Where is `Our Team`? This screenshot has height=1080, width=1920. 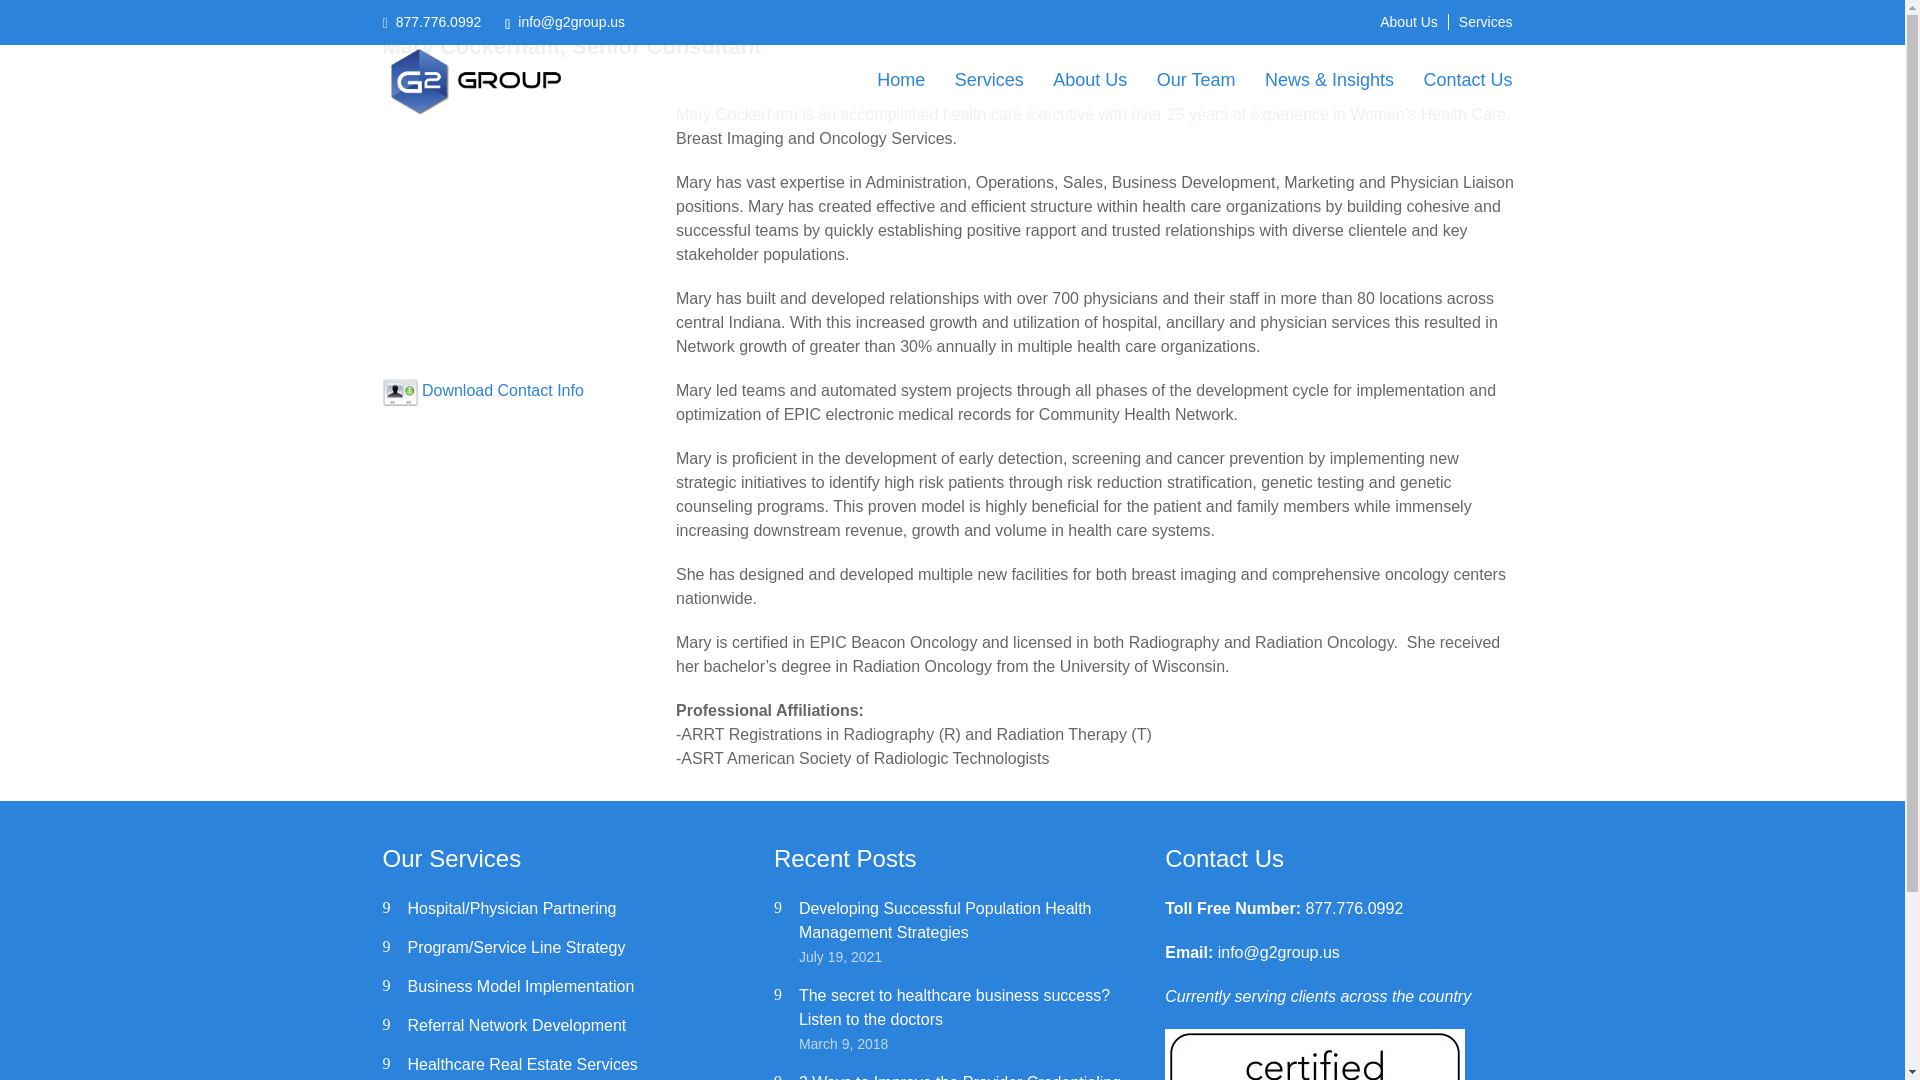
Our Team is located at coordinates (1196, 80).